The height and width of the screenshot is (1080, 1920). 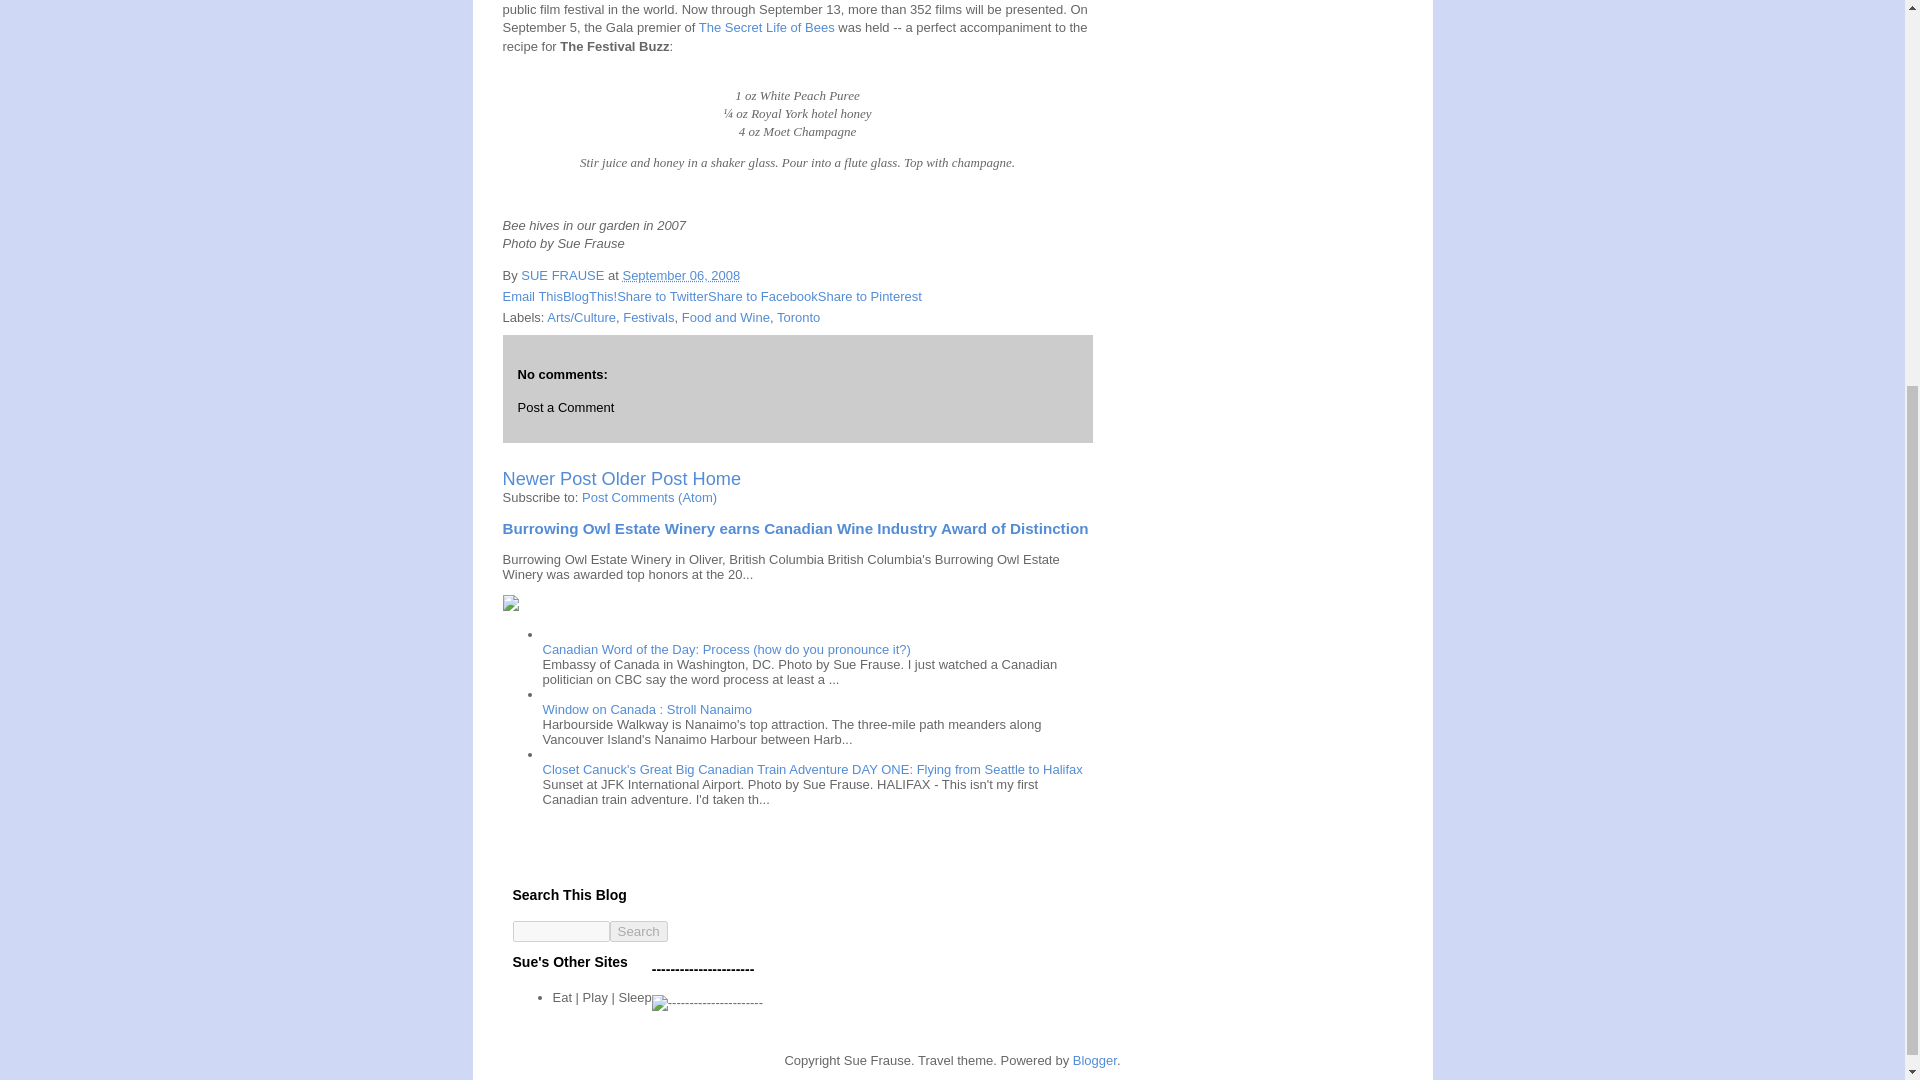 I want to click on Share to Facebook, so click(x=762, y=296).